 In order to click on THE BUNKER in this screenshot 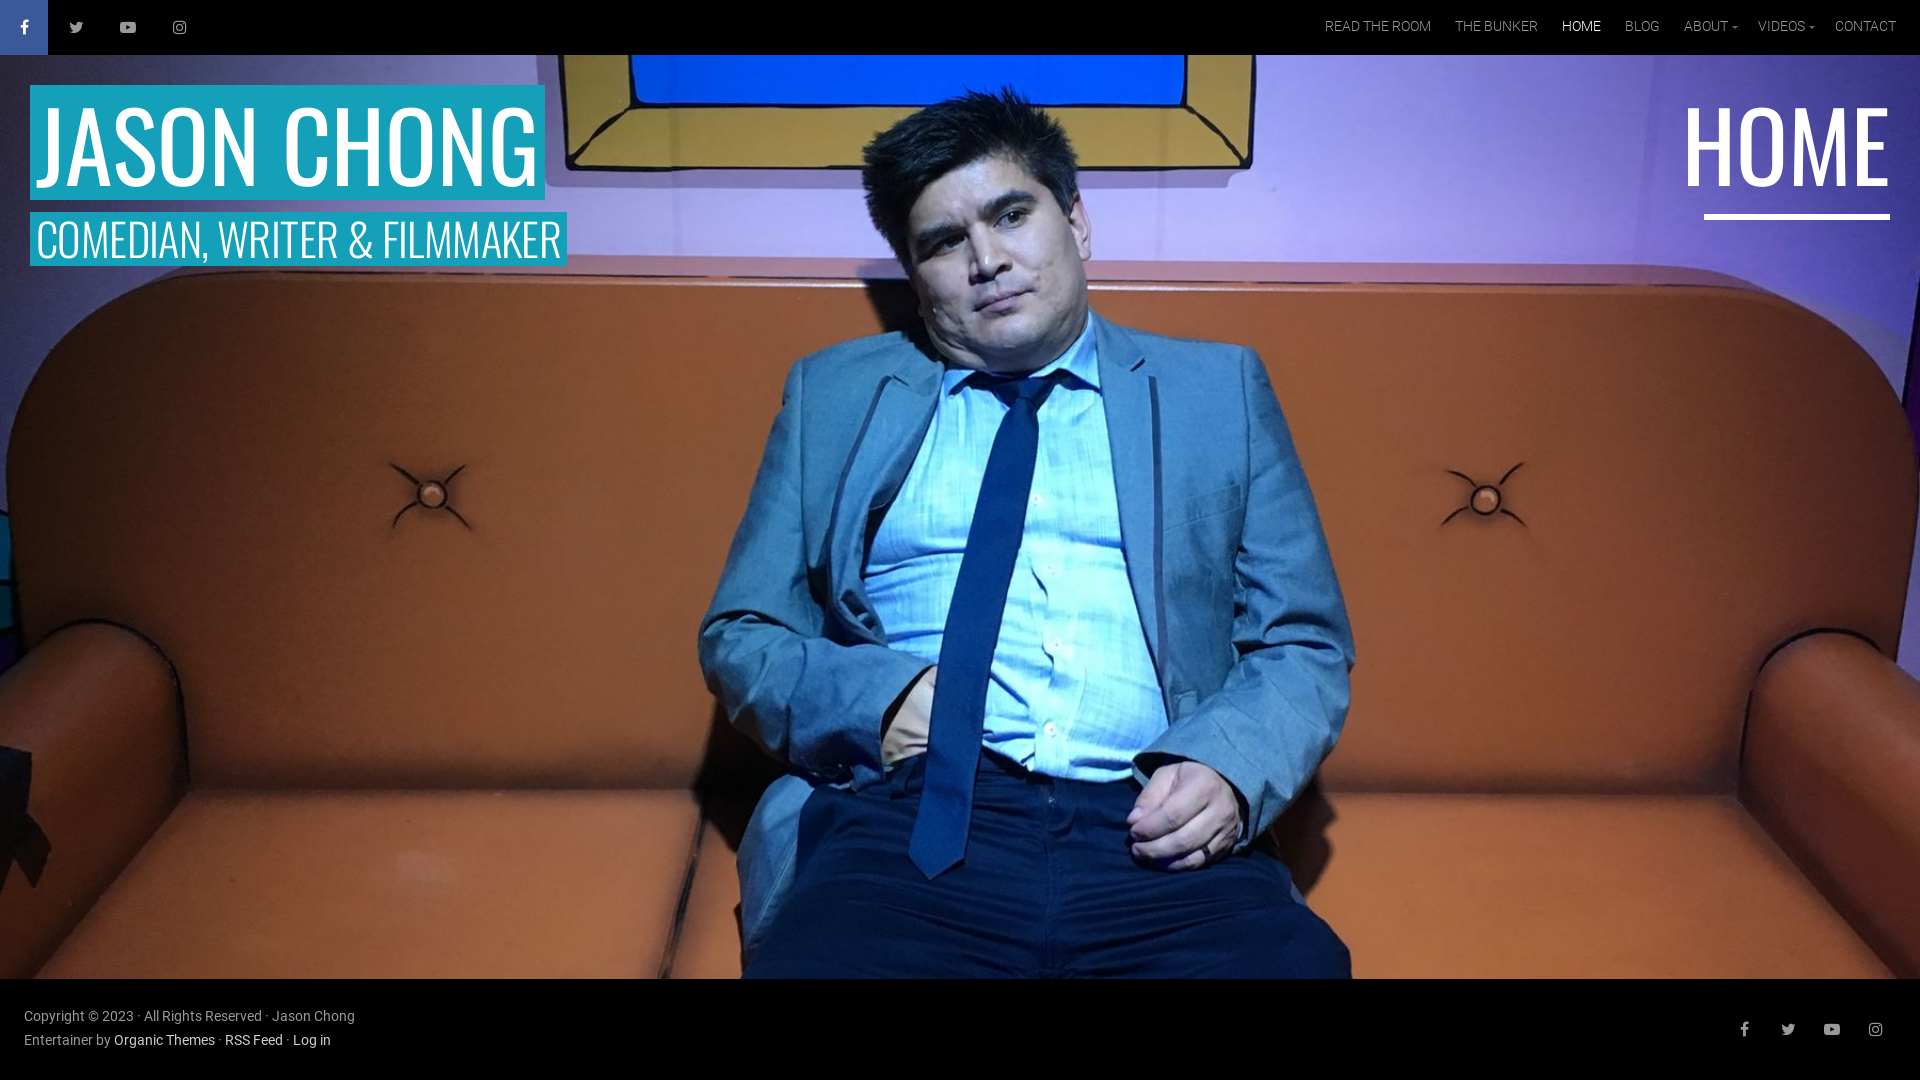, I will do `click(1496, 27)`.